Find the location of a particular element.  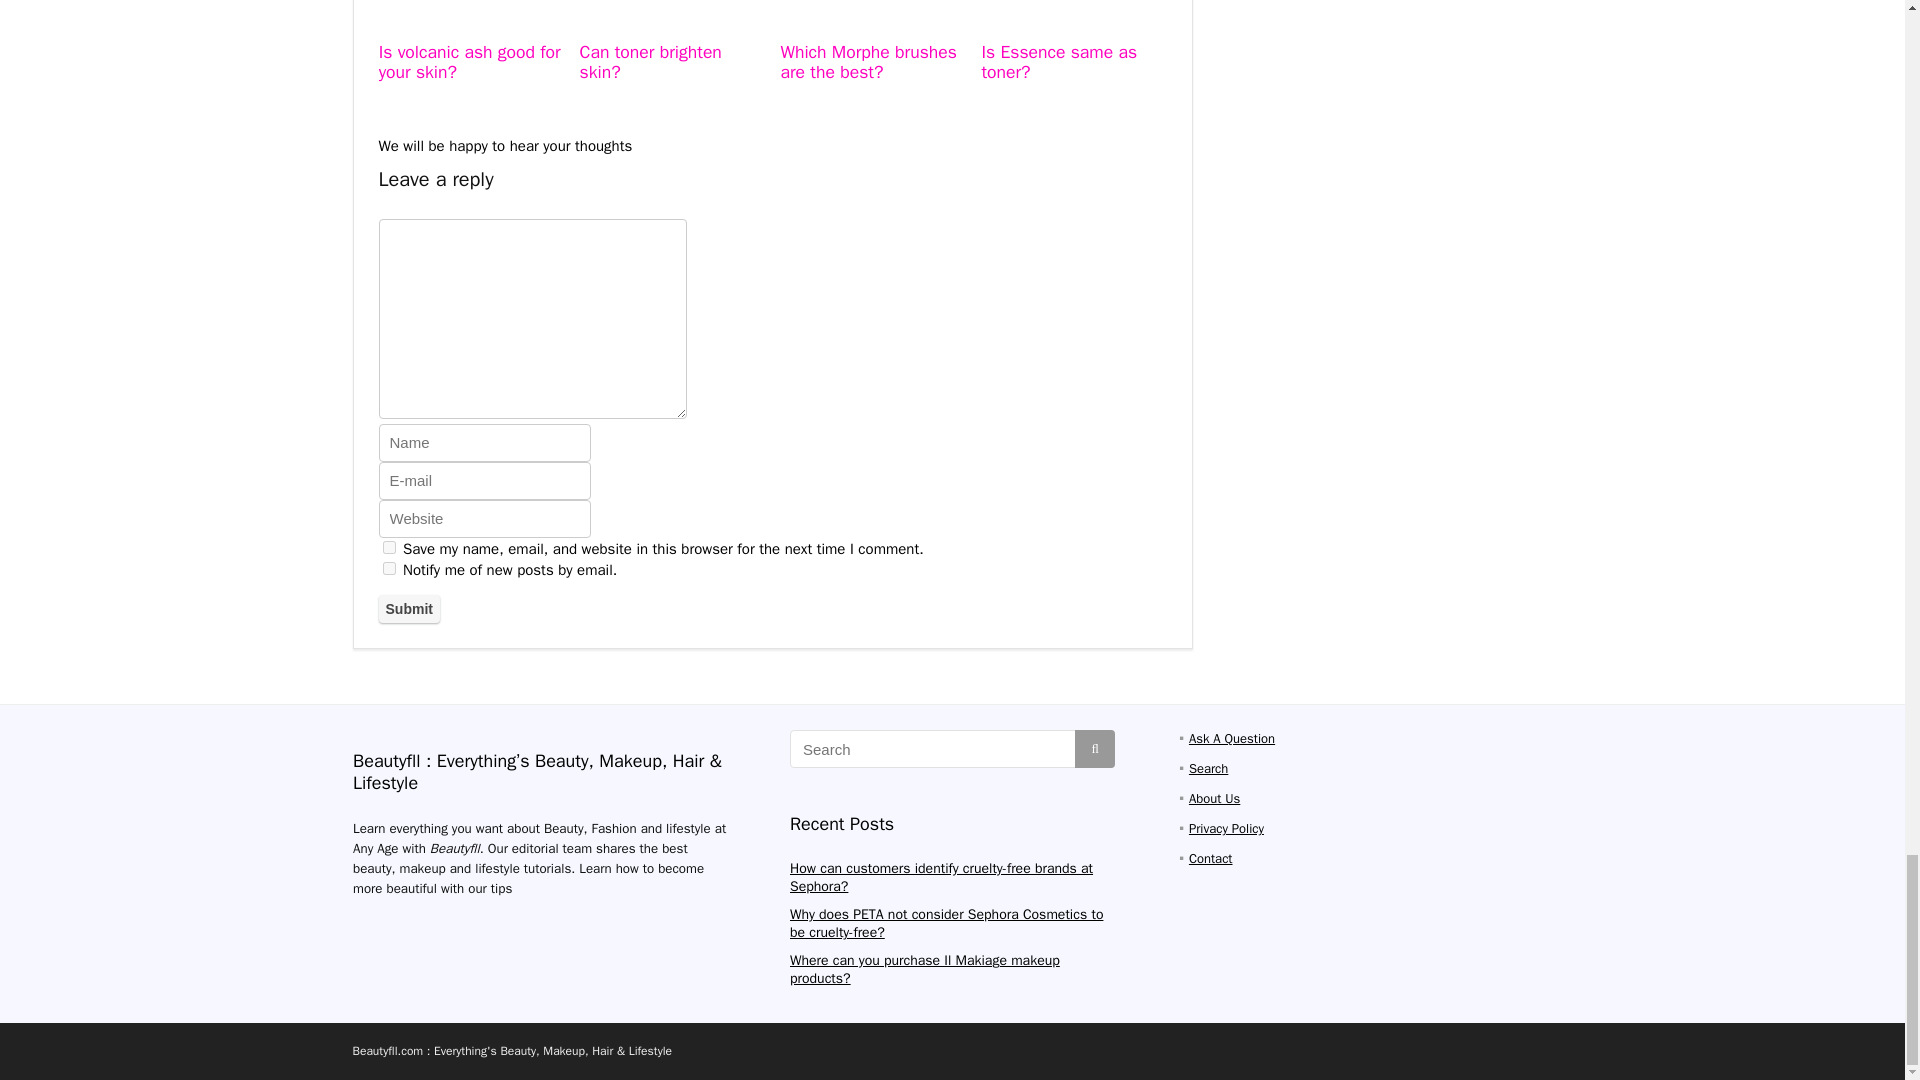

Is volcanic ash good for your skin? is located at coordinates (469, 62).